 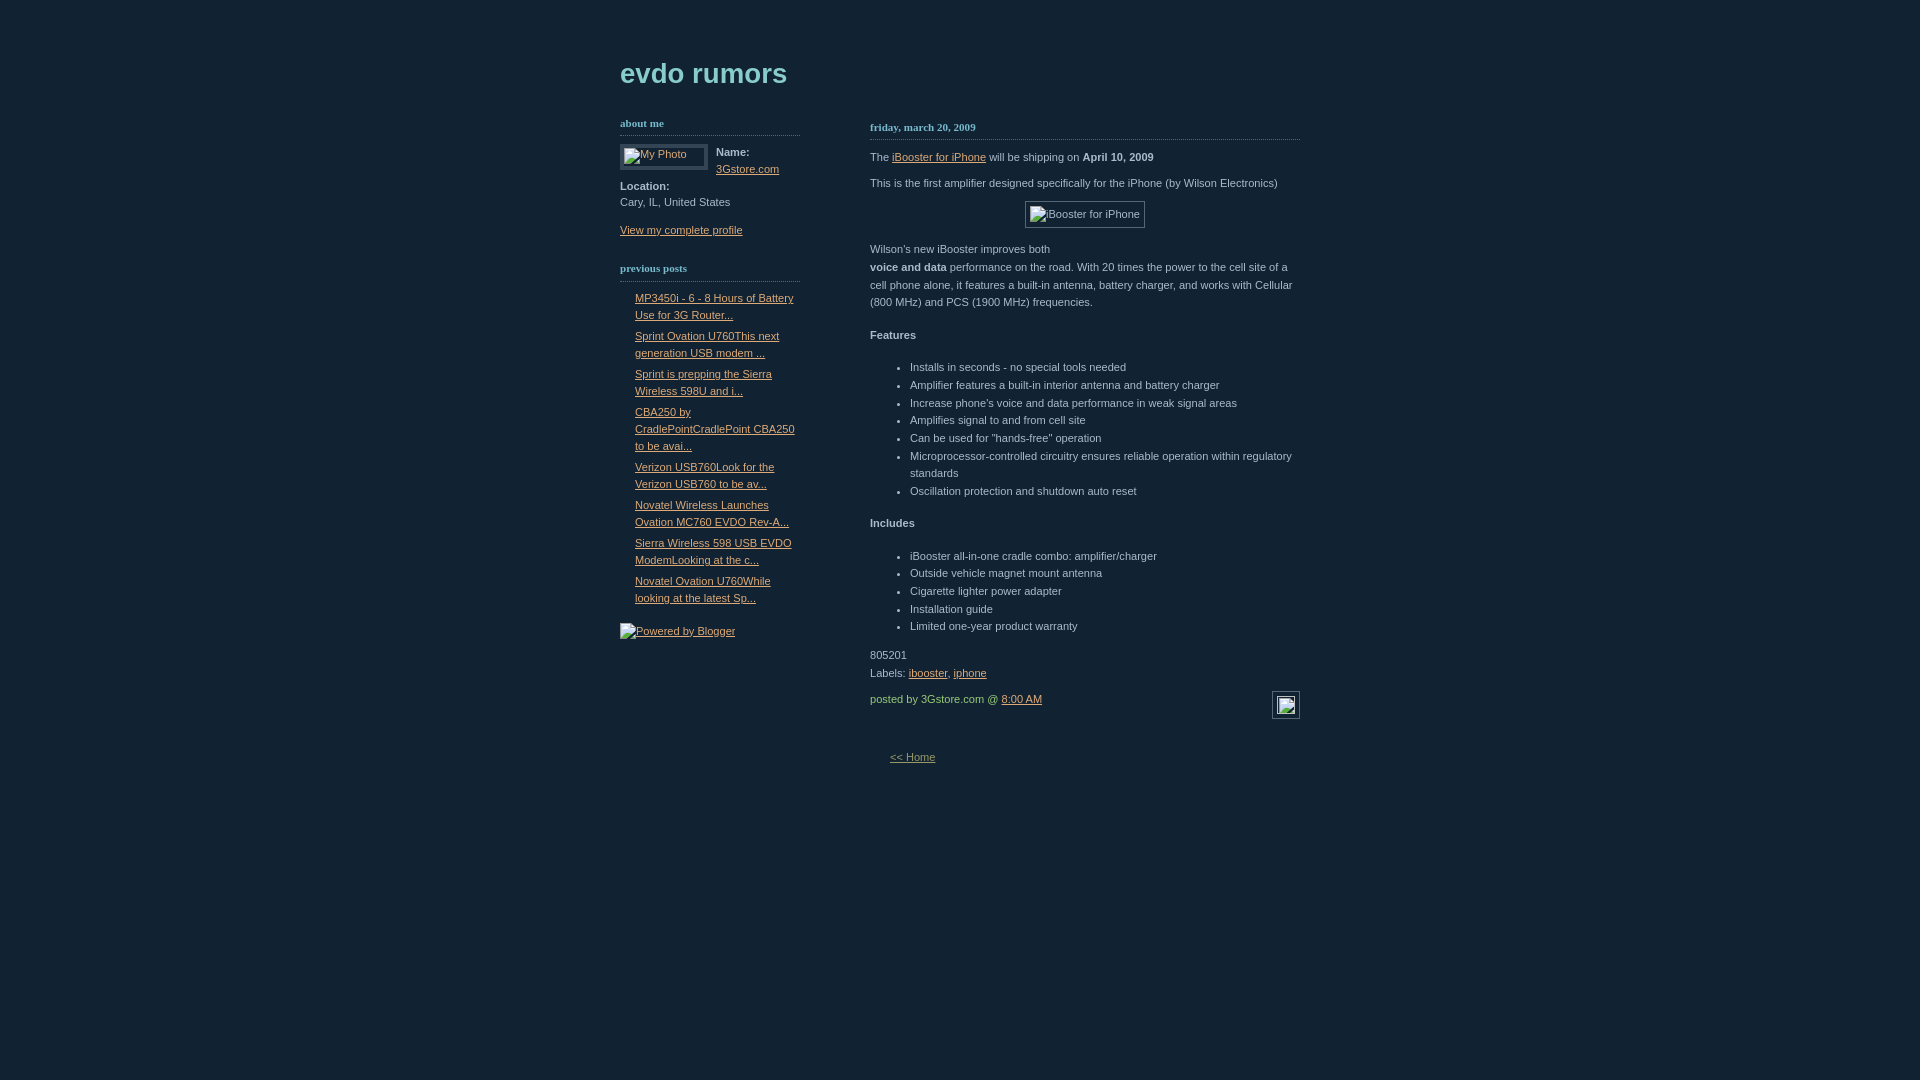 I want to click on MP3450i - 6 - 8 Hours of Battery Use for 3G Router..., so click(x=714, y=306).